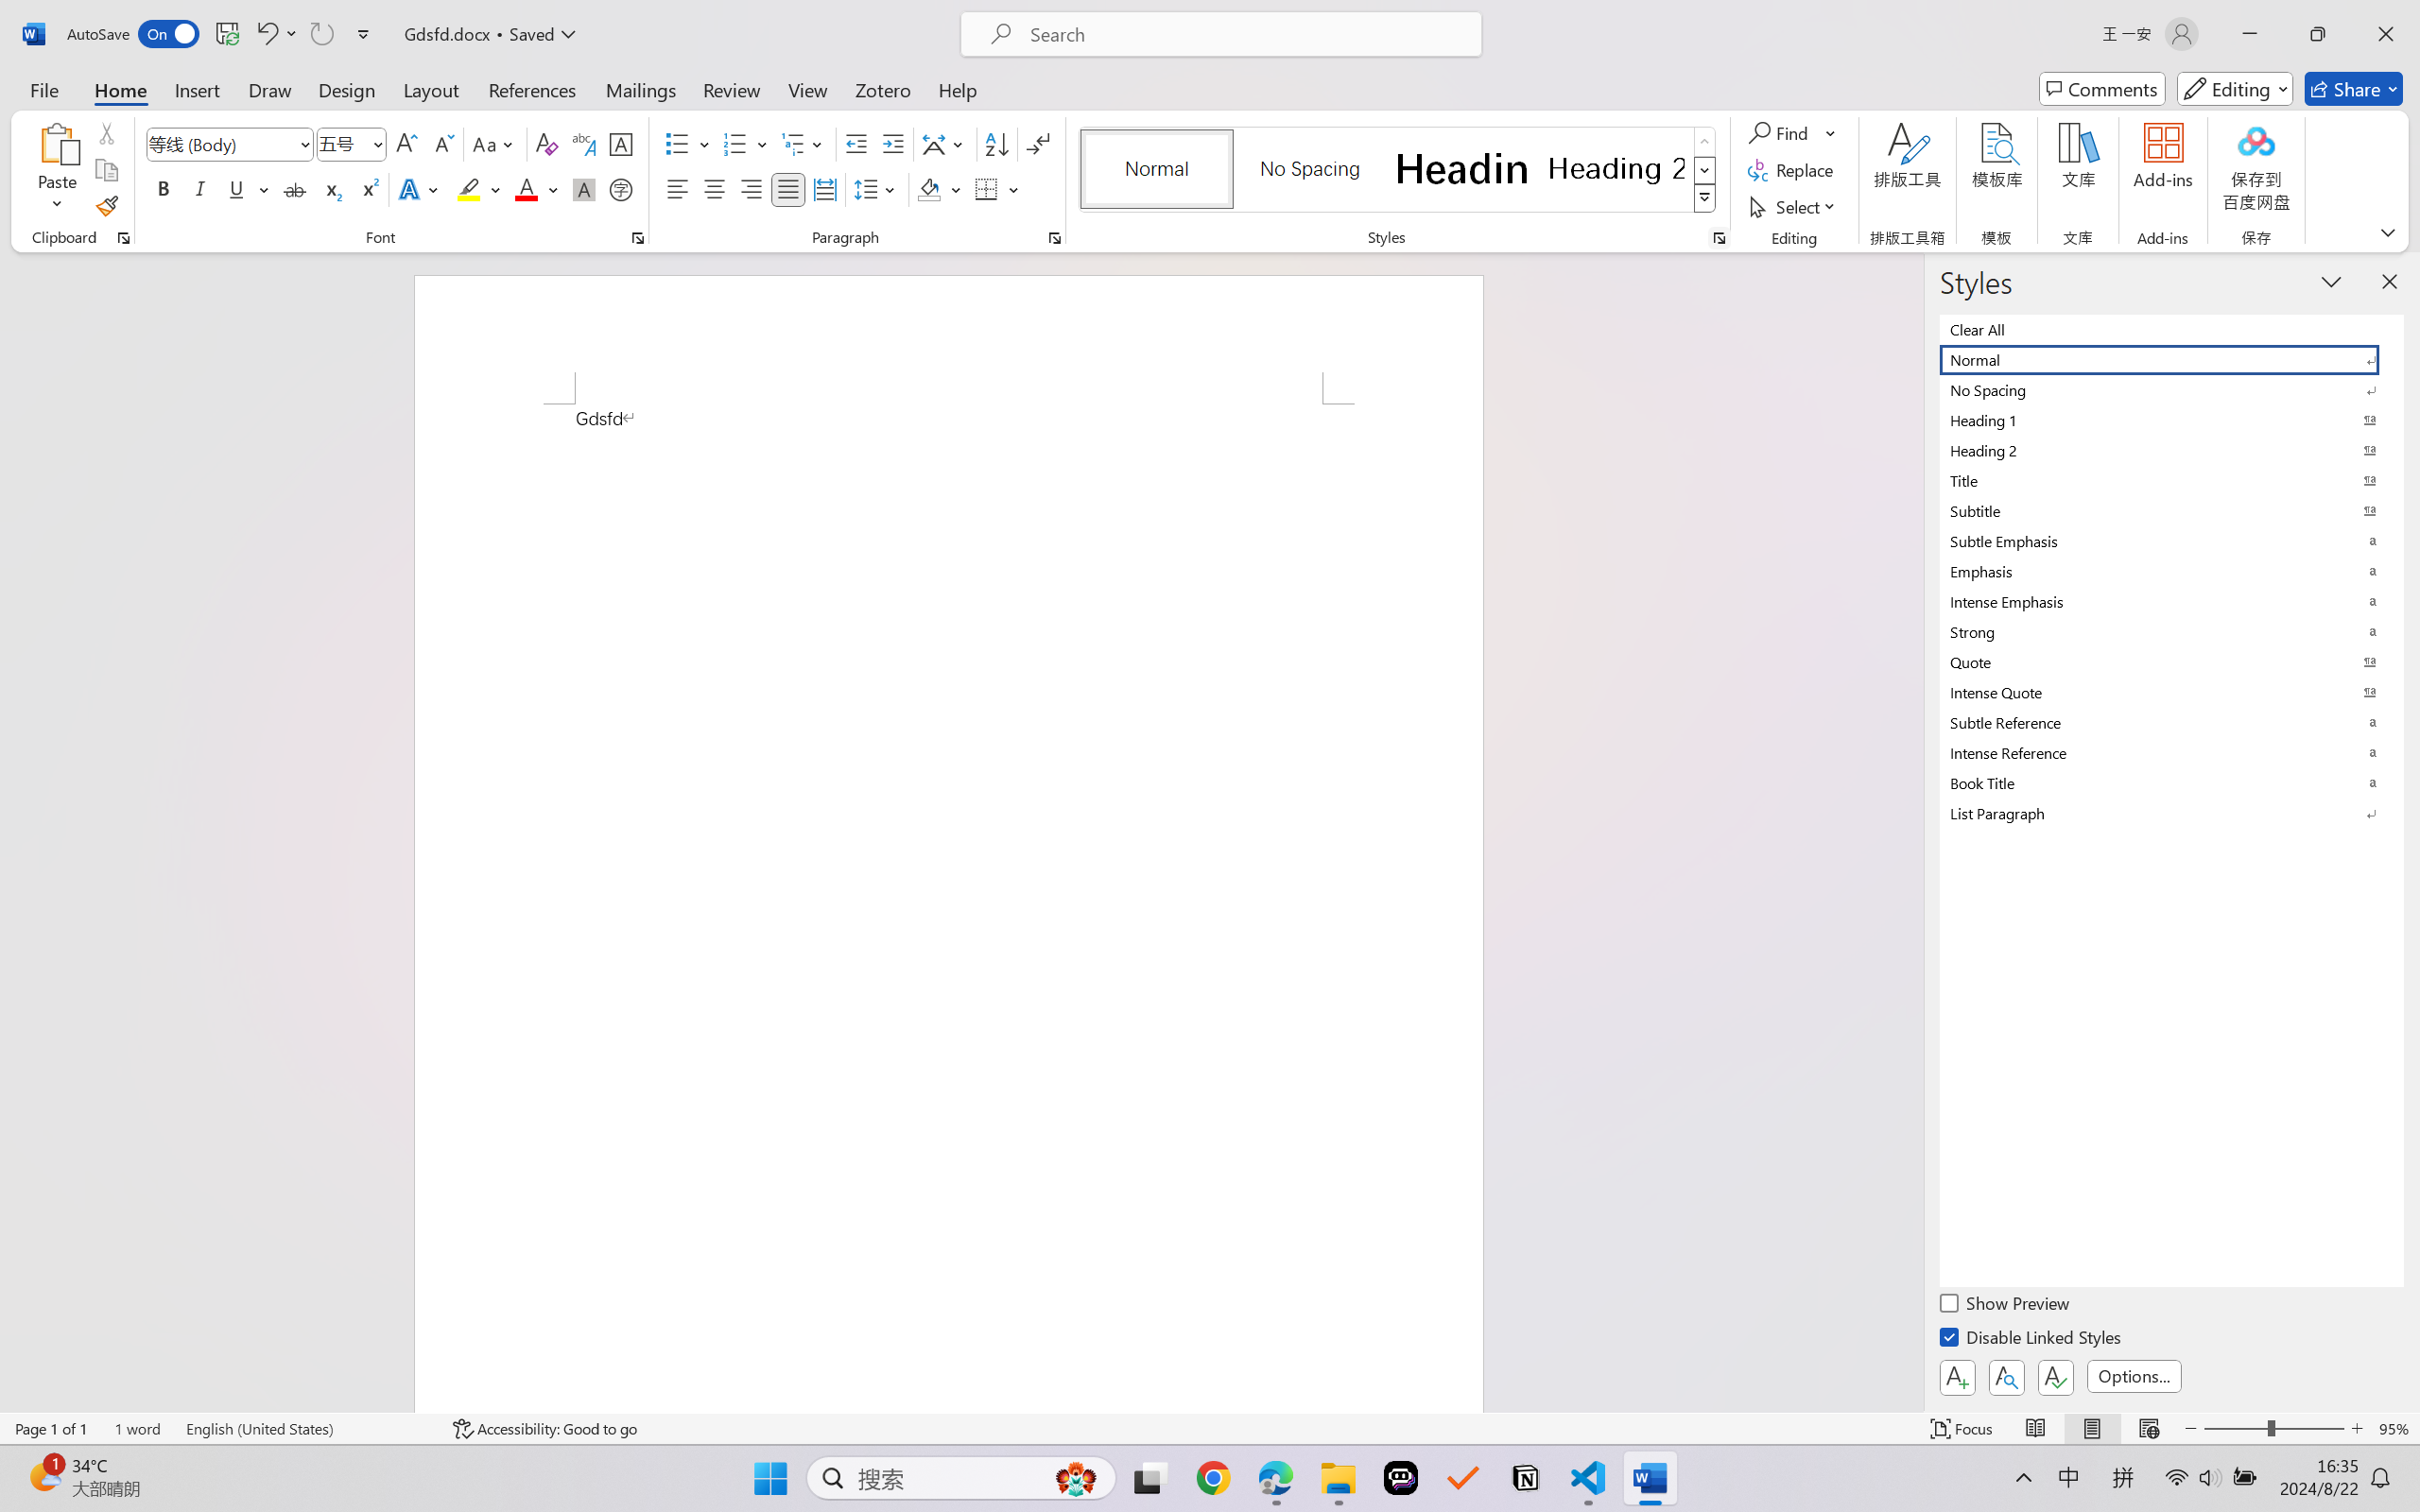 This screenshot has height=1512, width=2420. Describe the element at coordinates (2331, 281) in the screenshot. I see `Task Pane Options` at that location.